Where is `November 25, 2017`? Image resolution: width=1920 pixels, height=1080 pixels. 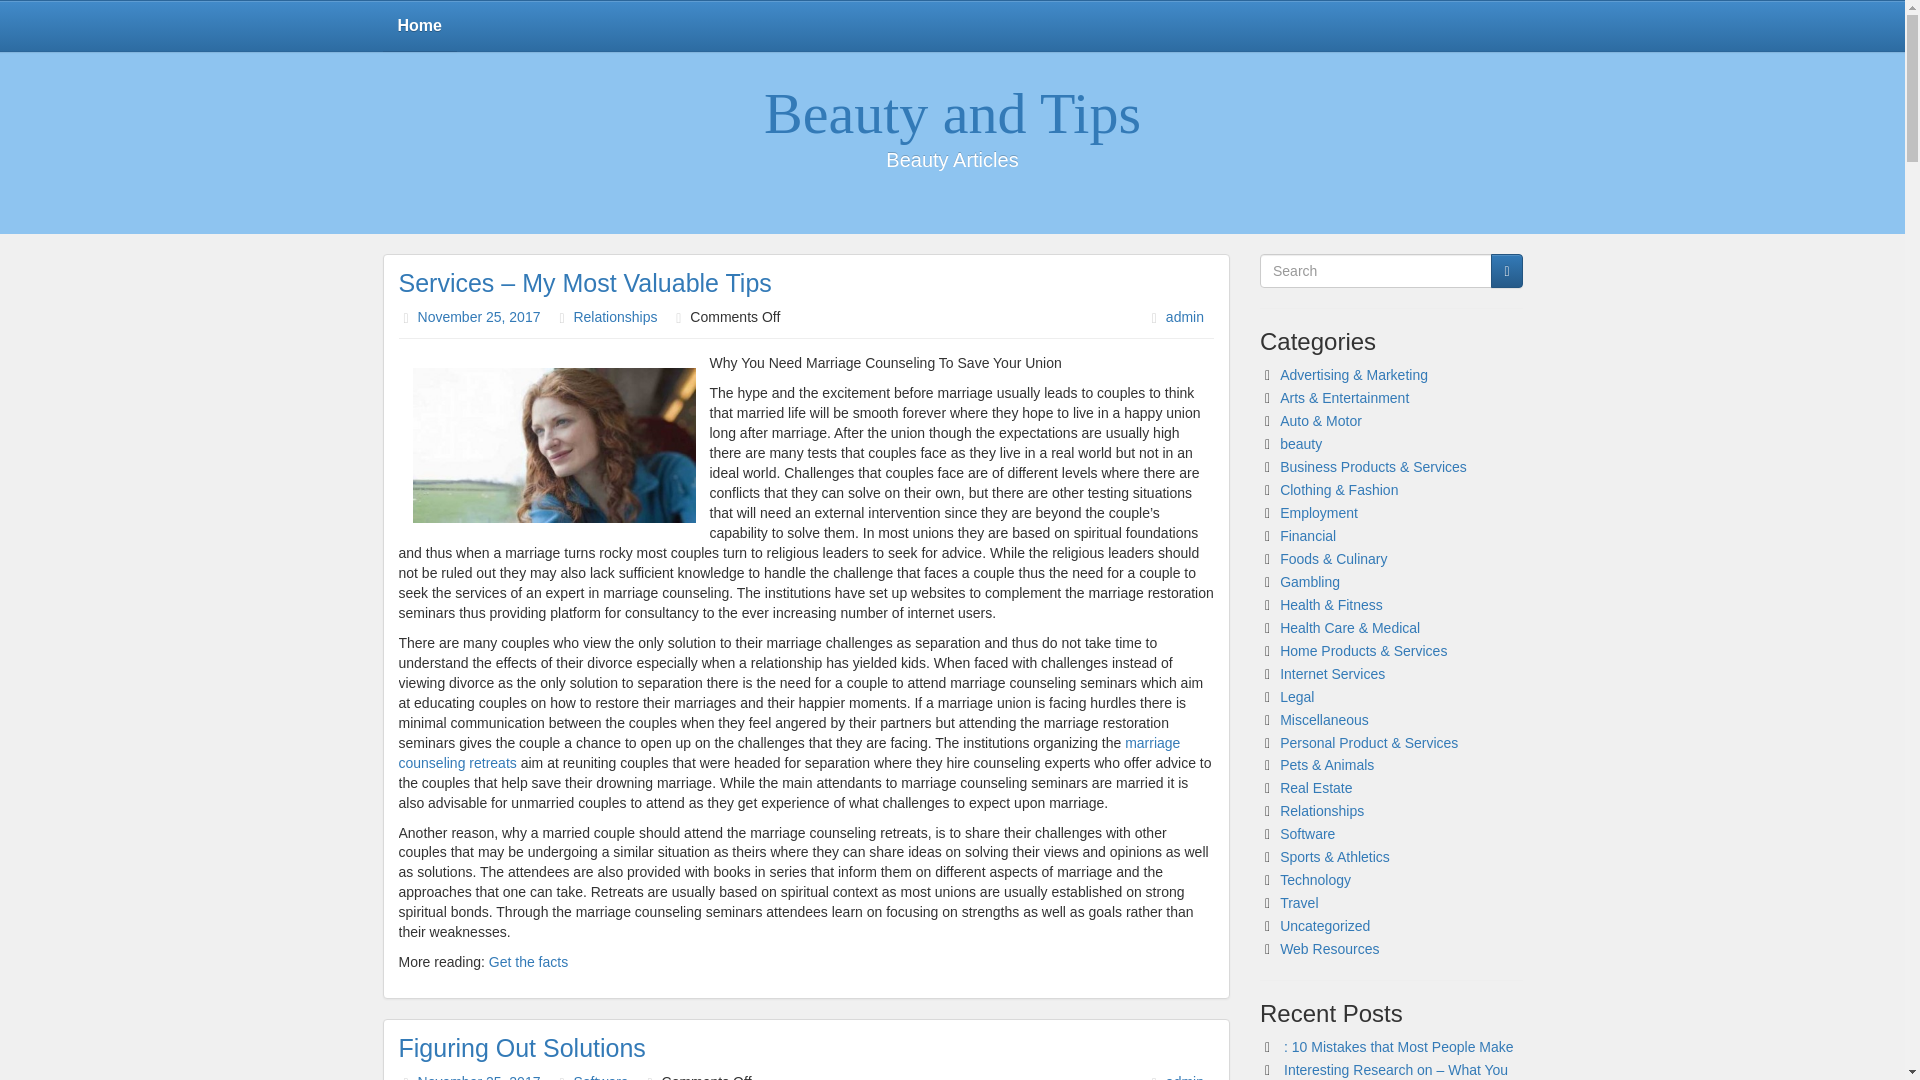 November 25, 2017 is located at coordinates (480, 316).